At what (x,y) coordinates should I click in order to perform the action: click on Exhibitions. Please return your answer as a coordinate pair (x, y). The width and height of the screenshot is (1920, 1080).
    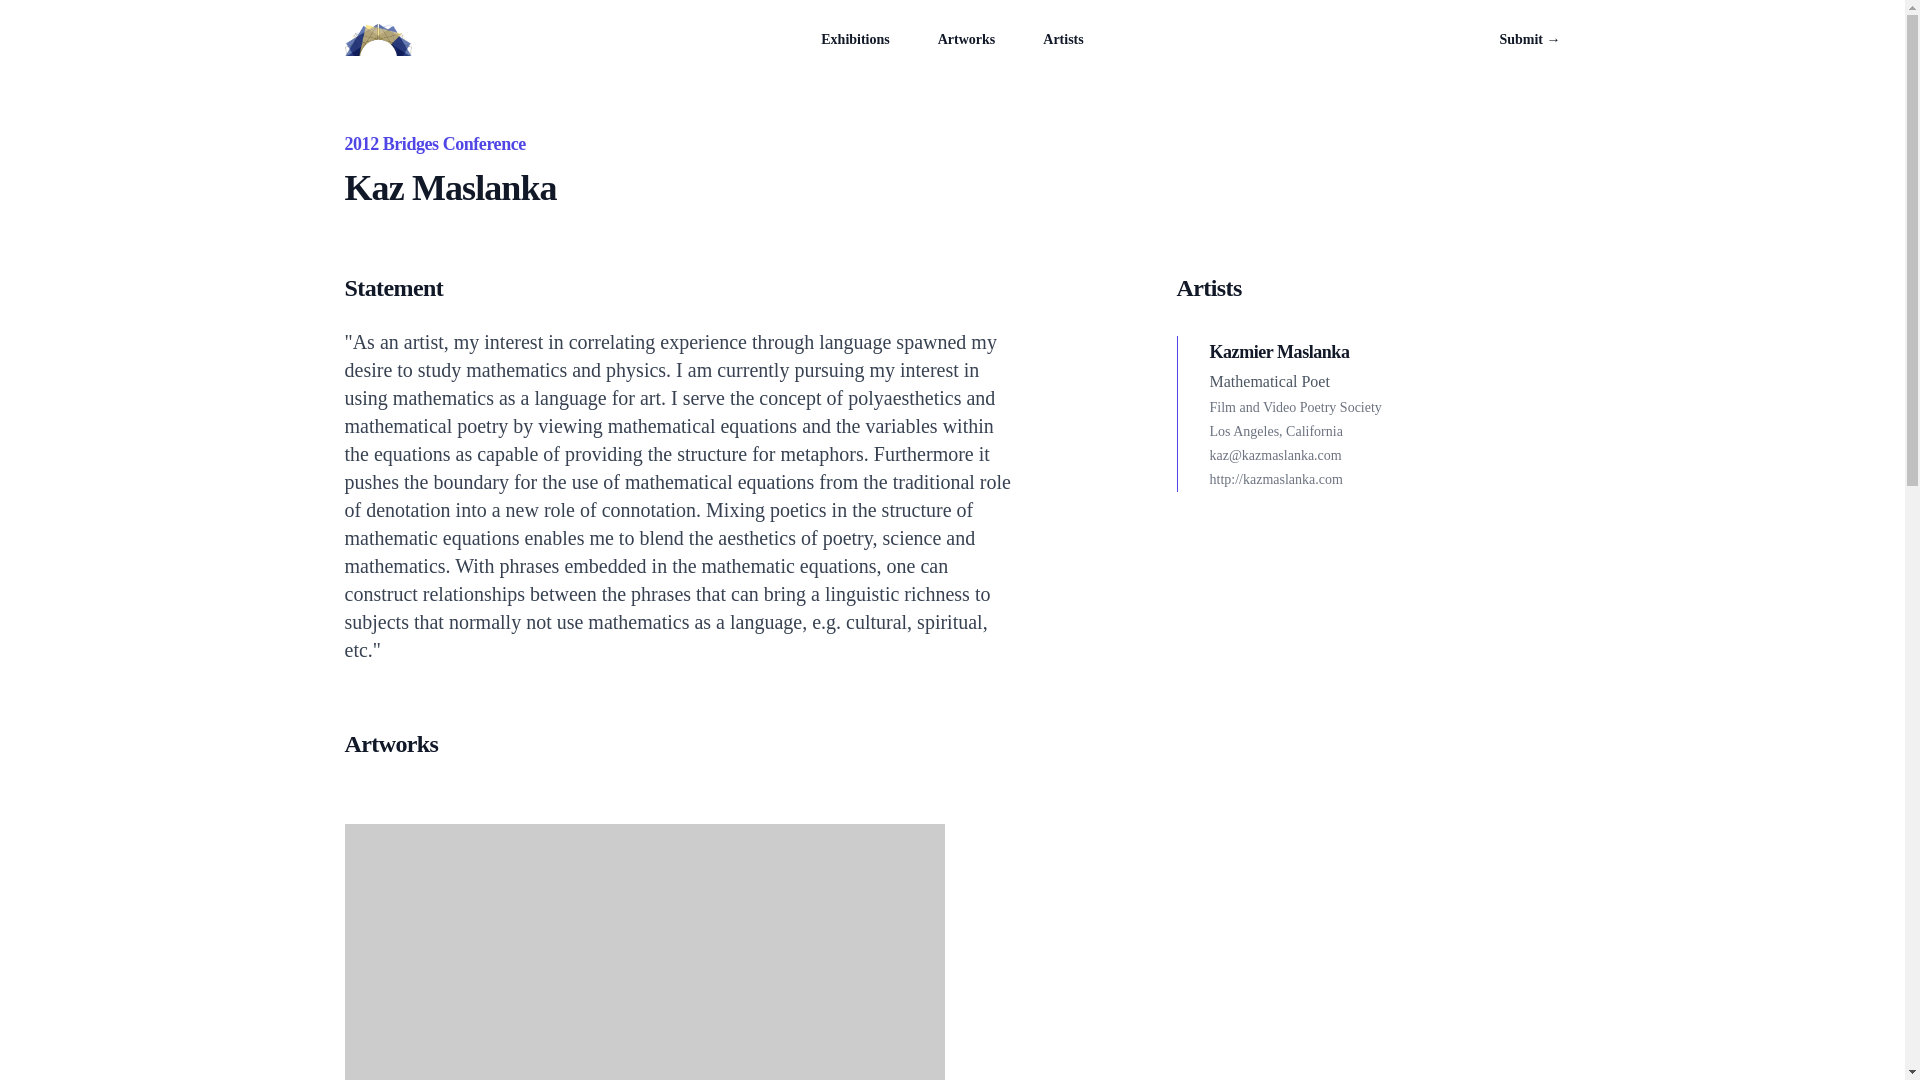
    Looking at the image, I should click on (854, 40).